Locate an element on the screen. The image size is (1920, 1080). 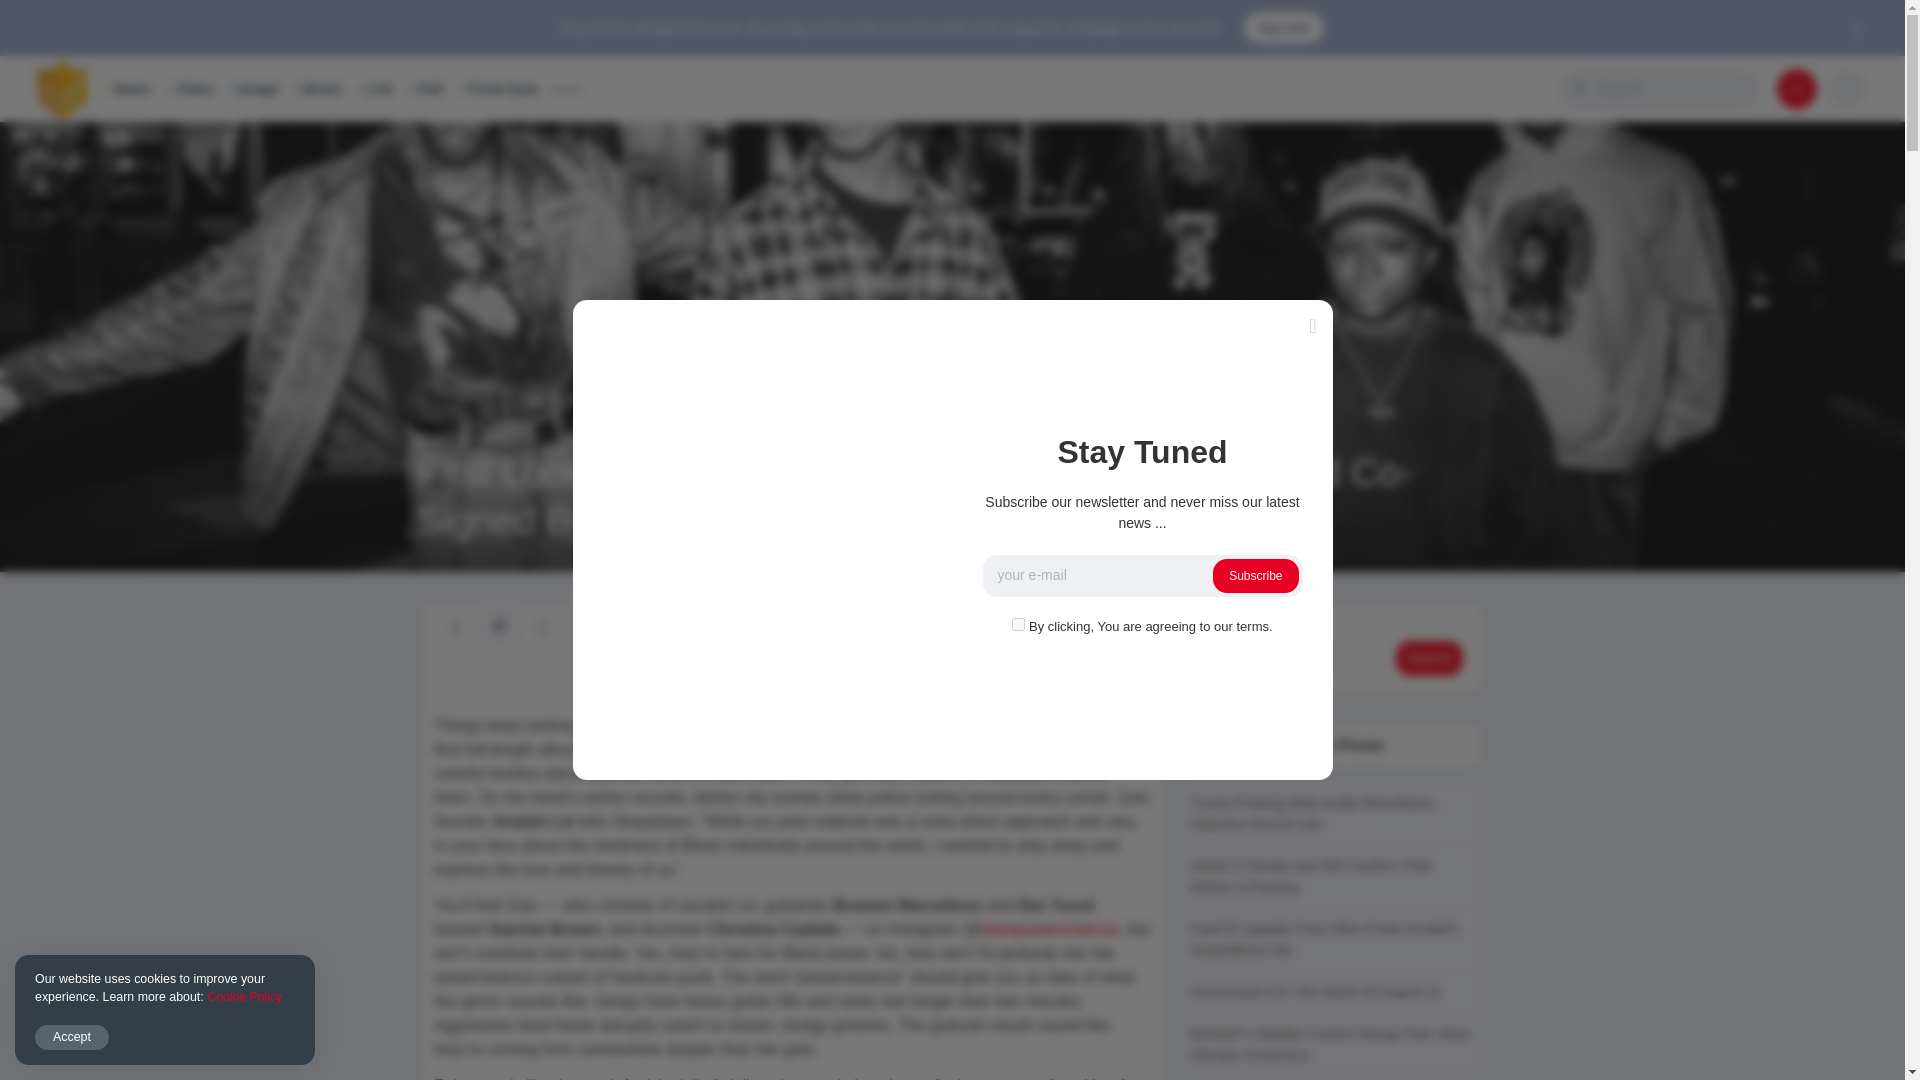
Trivia Quiz is located at coordinates (499, 88).